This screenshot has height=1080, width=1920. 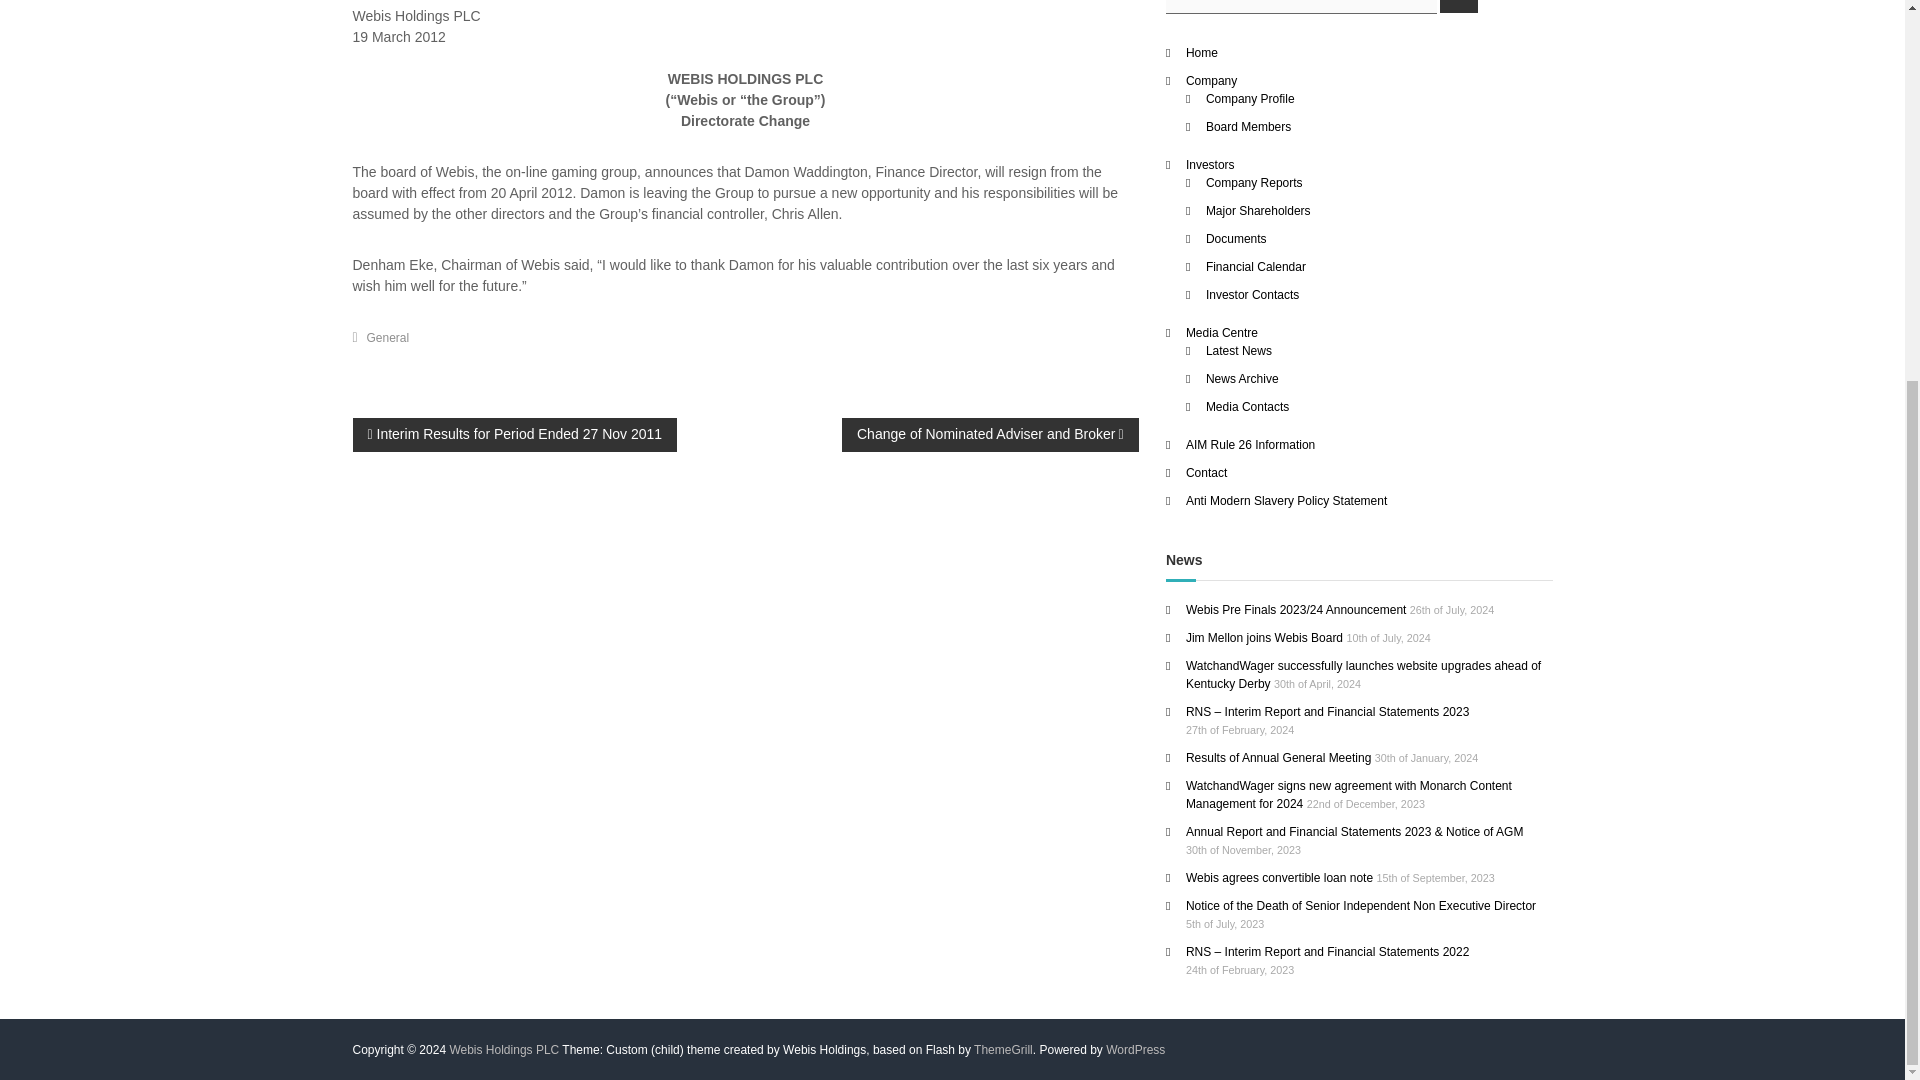 What do you see at coordinates (1254, 182) in the screenshot?
I see `Company Reports` at bounding box center [1254, 182].